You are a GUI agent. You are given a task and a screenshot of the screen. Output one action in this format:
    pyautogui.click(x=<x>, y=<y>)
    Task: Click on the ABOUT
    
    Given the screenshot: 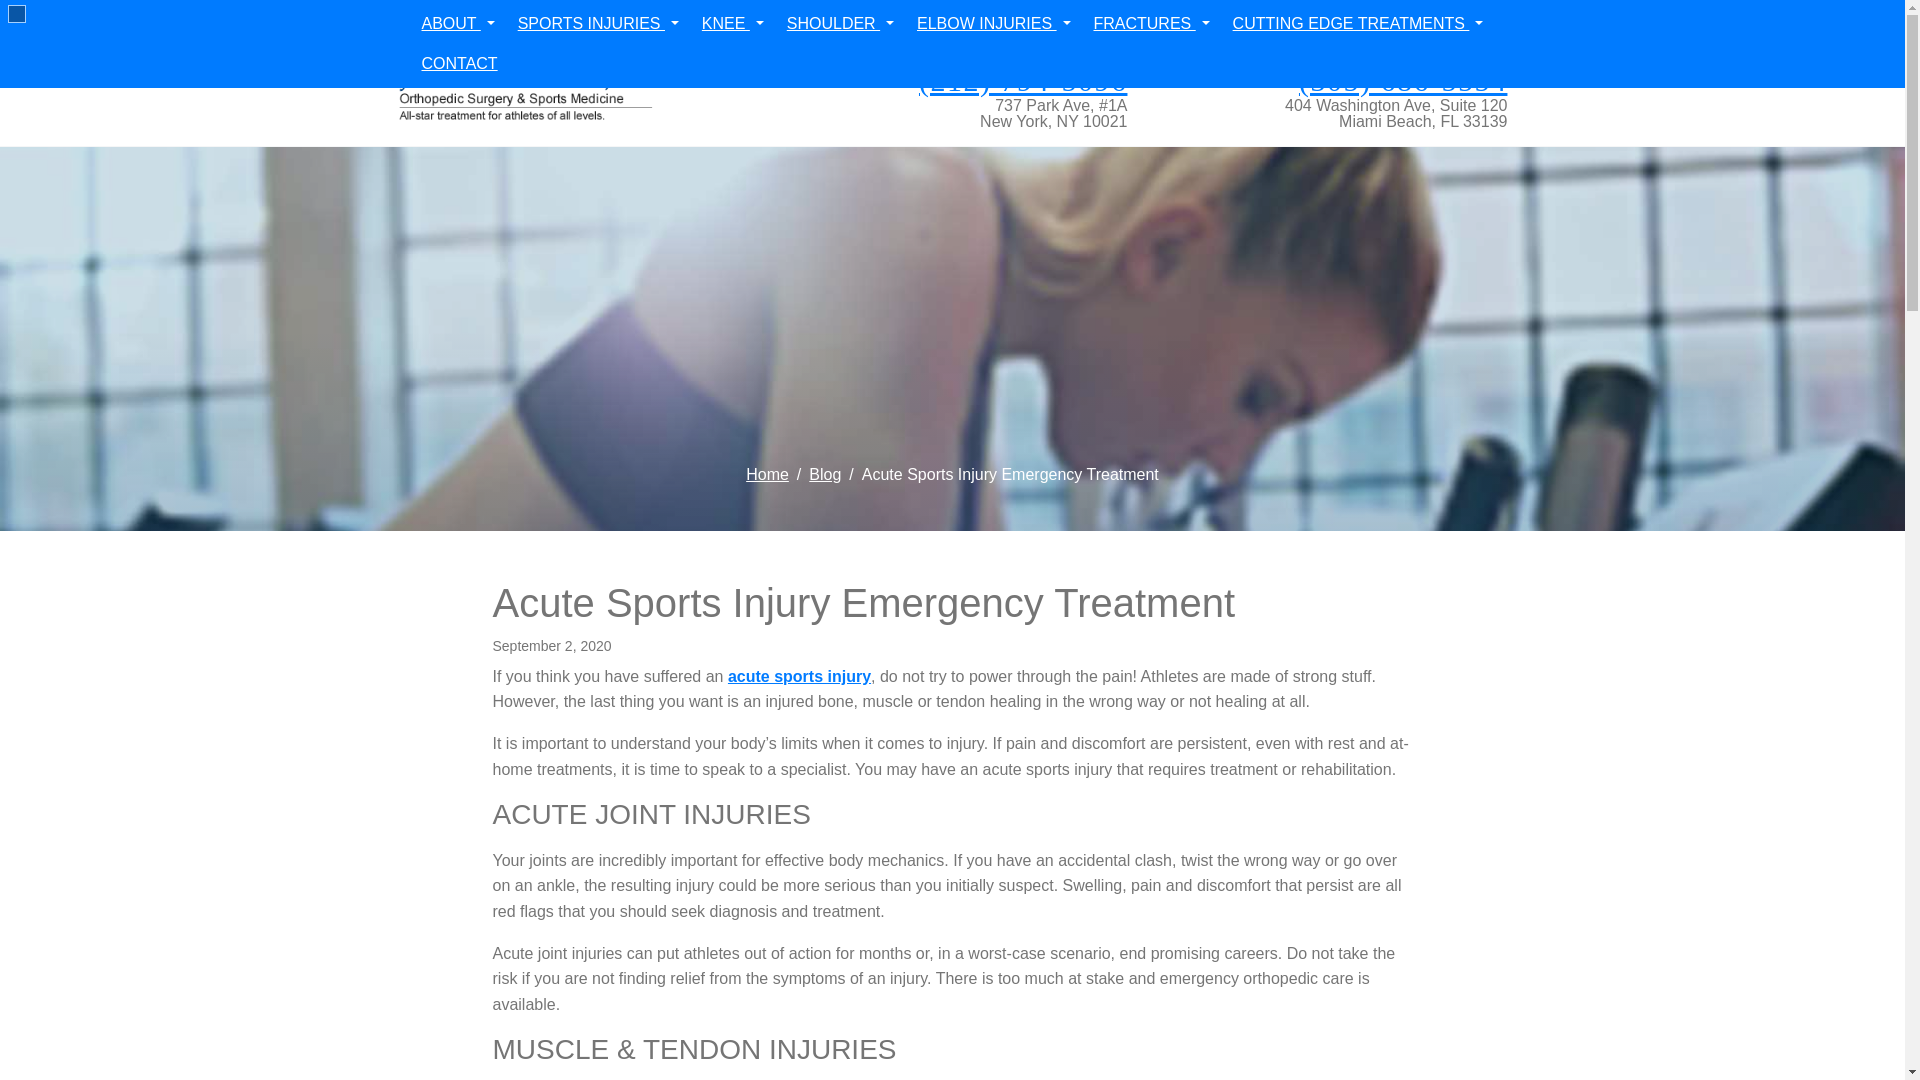 What is the action you would take?
    pyautogui.click(x=458, y=24)
    